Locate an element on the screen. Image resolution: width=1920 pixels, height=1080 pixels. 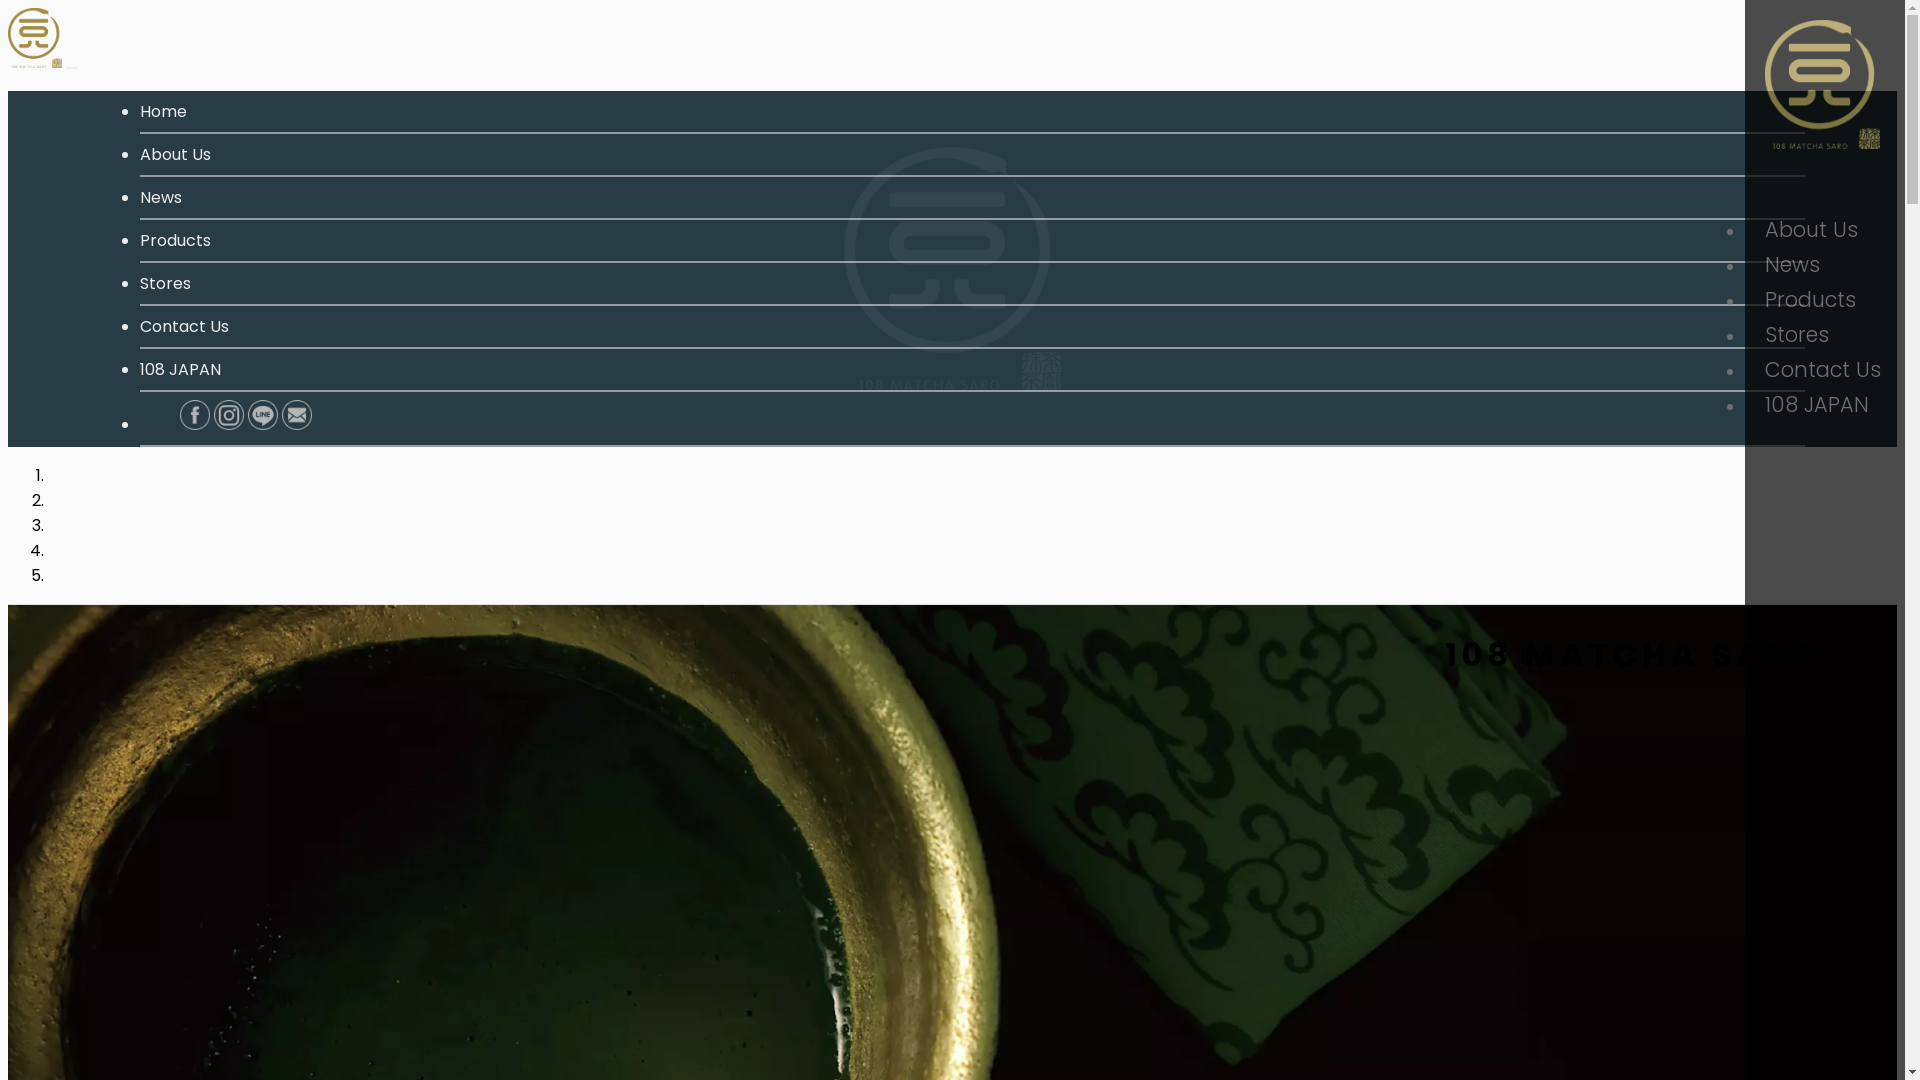
Home is located at coordinates (164, 112).